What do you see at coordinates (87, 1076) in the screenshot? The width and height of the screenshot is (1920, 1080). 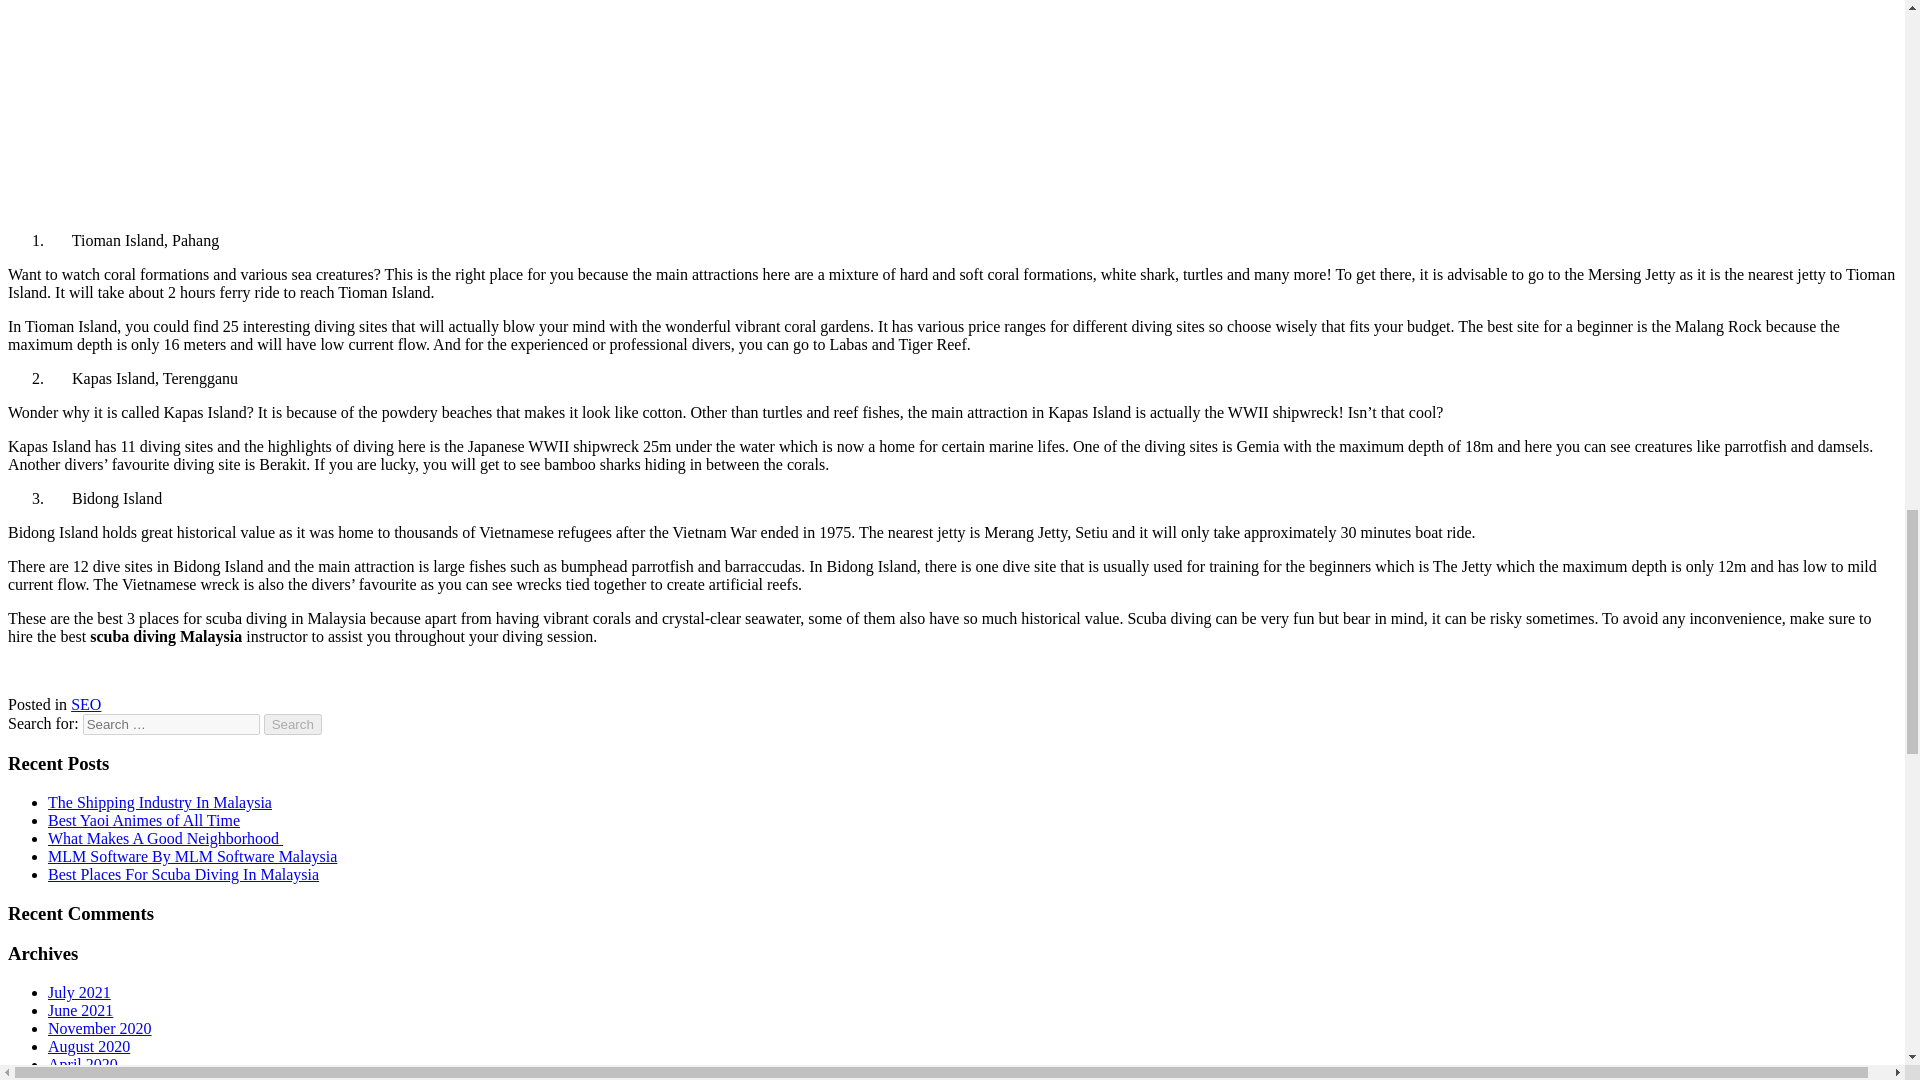 I see `March 2020` at bounding box center [87, 1076].